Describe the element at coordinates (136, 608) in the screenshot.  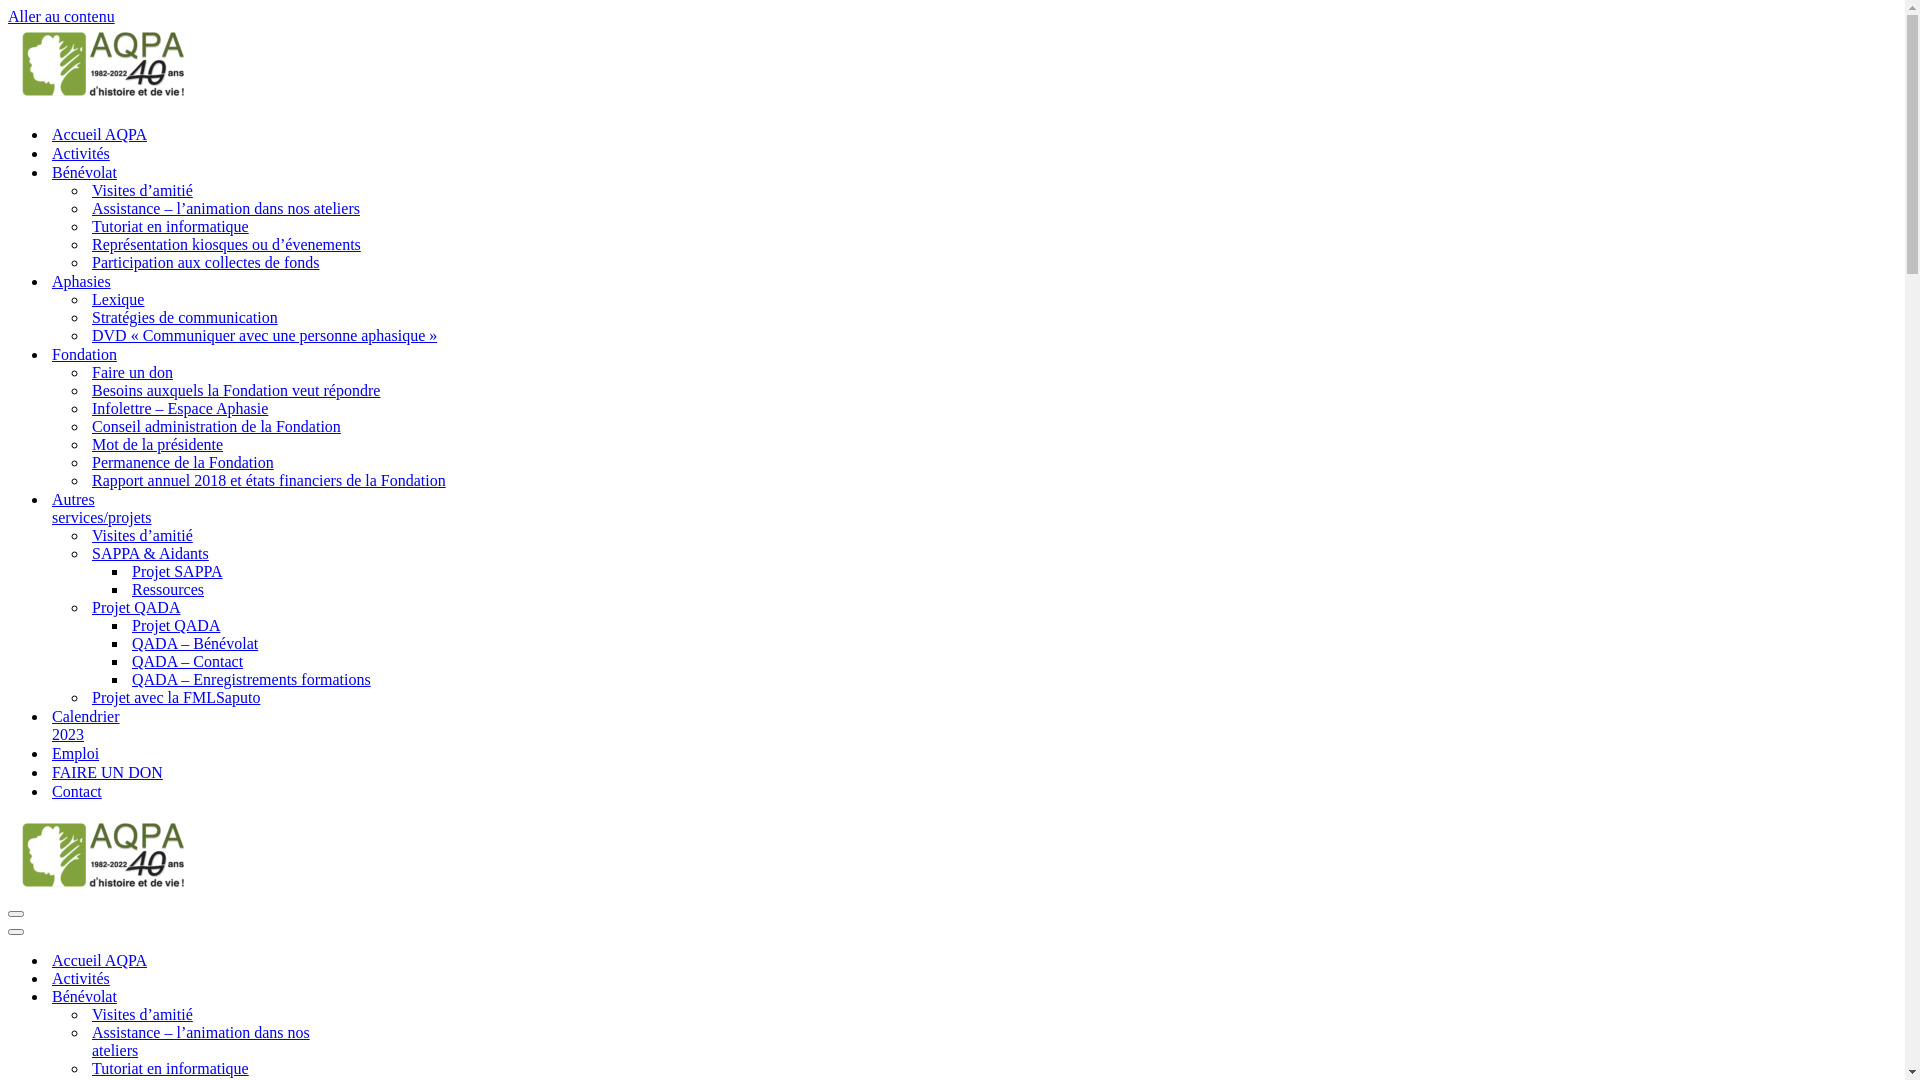
I see `Projet QADA` at that location.